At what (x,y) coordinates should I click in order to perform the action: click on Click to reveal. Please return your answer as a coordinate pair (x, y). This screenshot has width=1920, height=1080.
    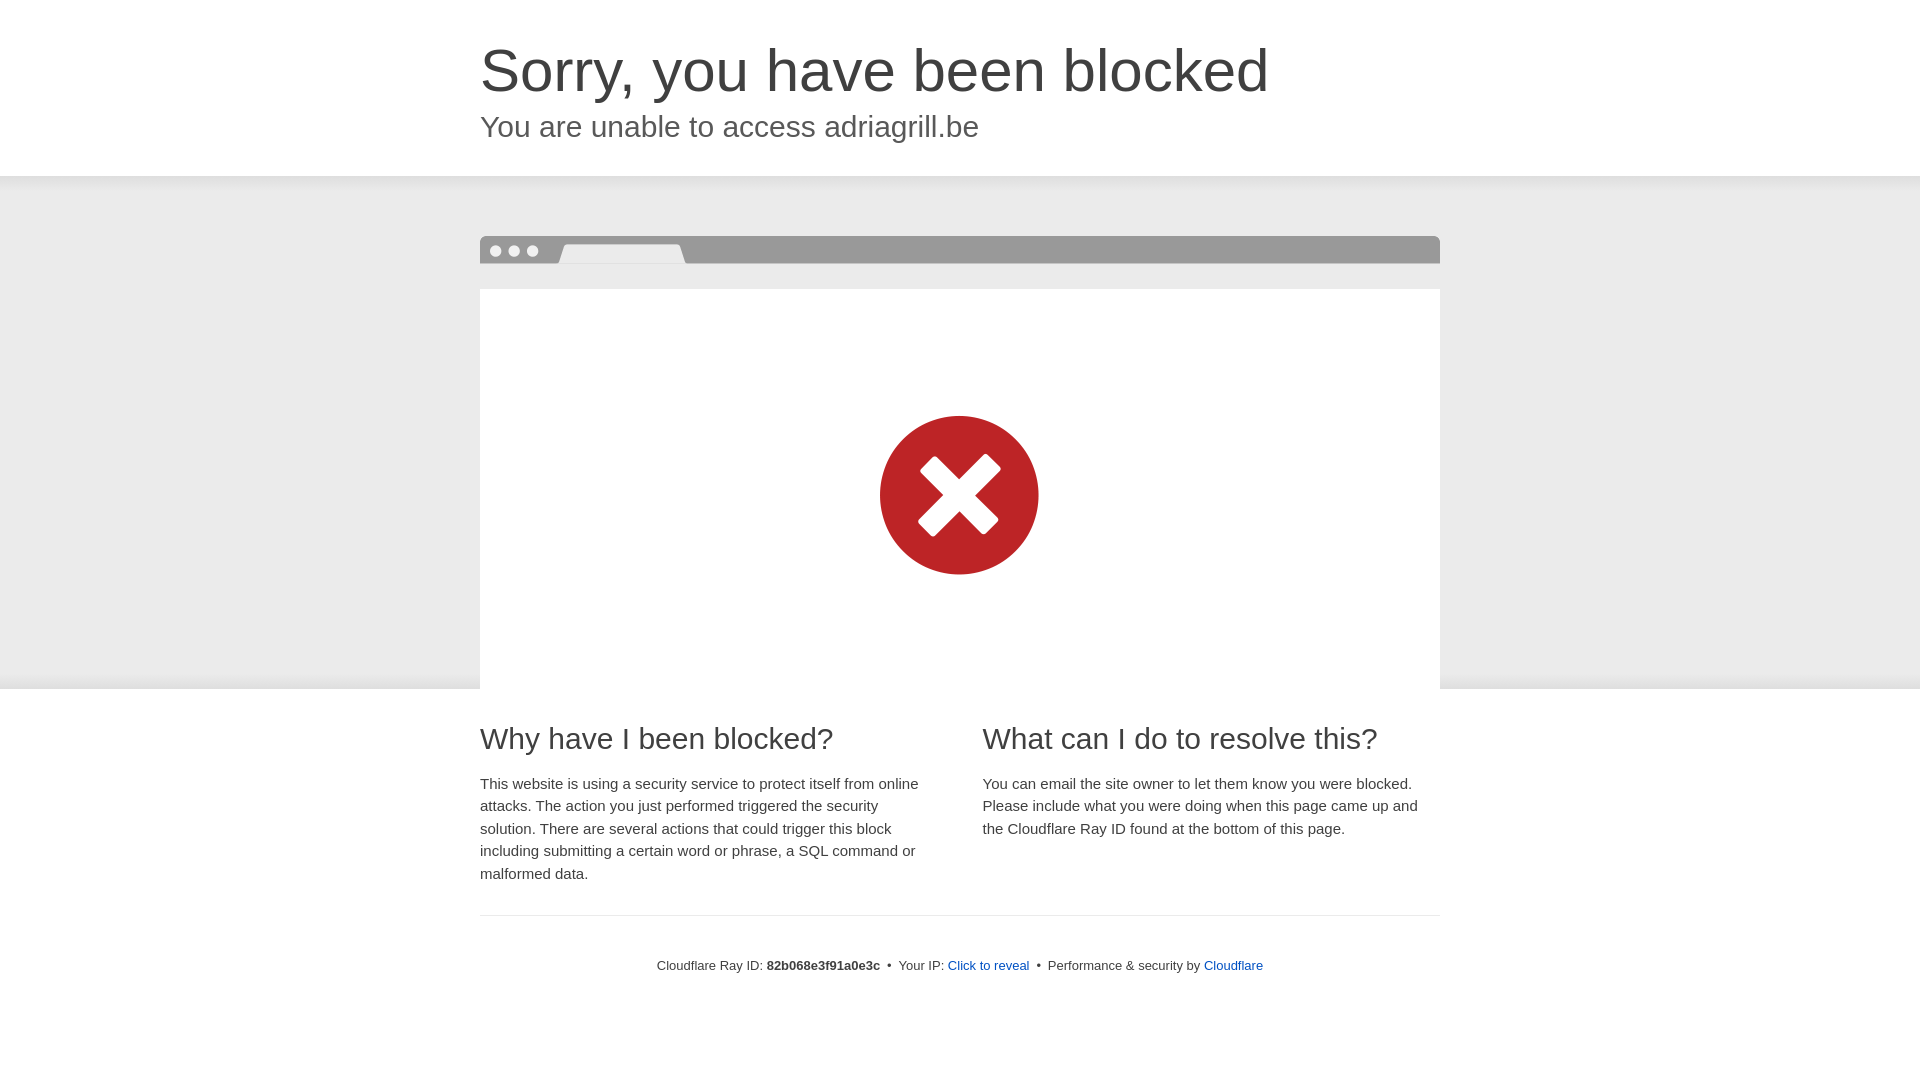
    Looking at the image, I should click on (989, 966).